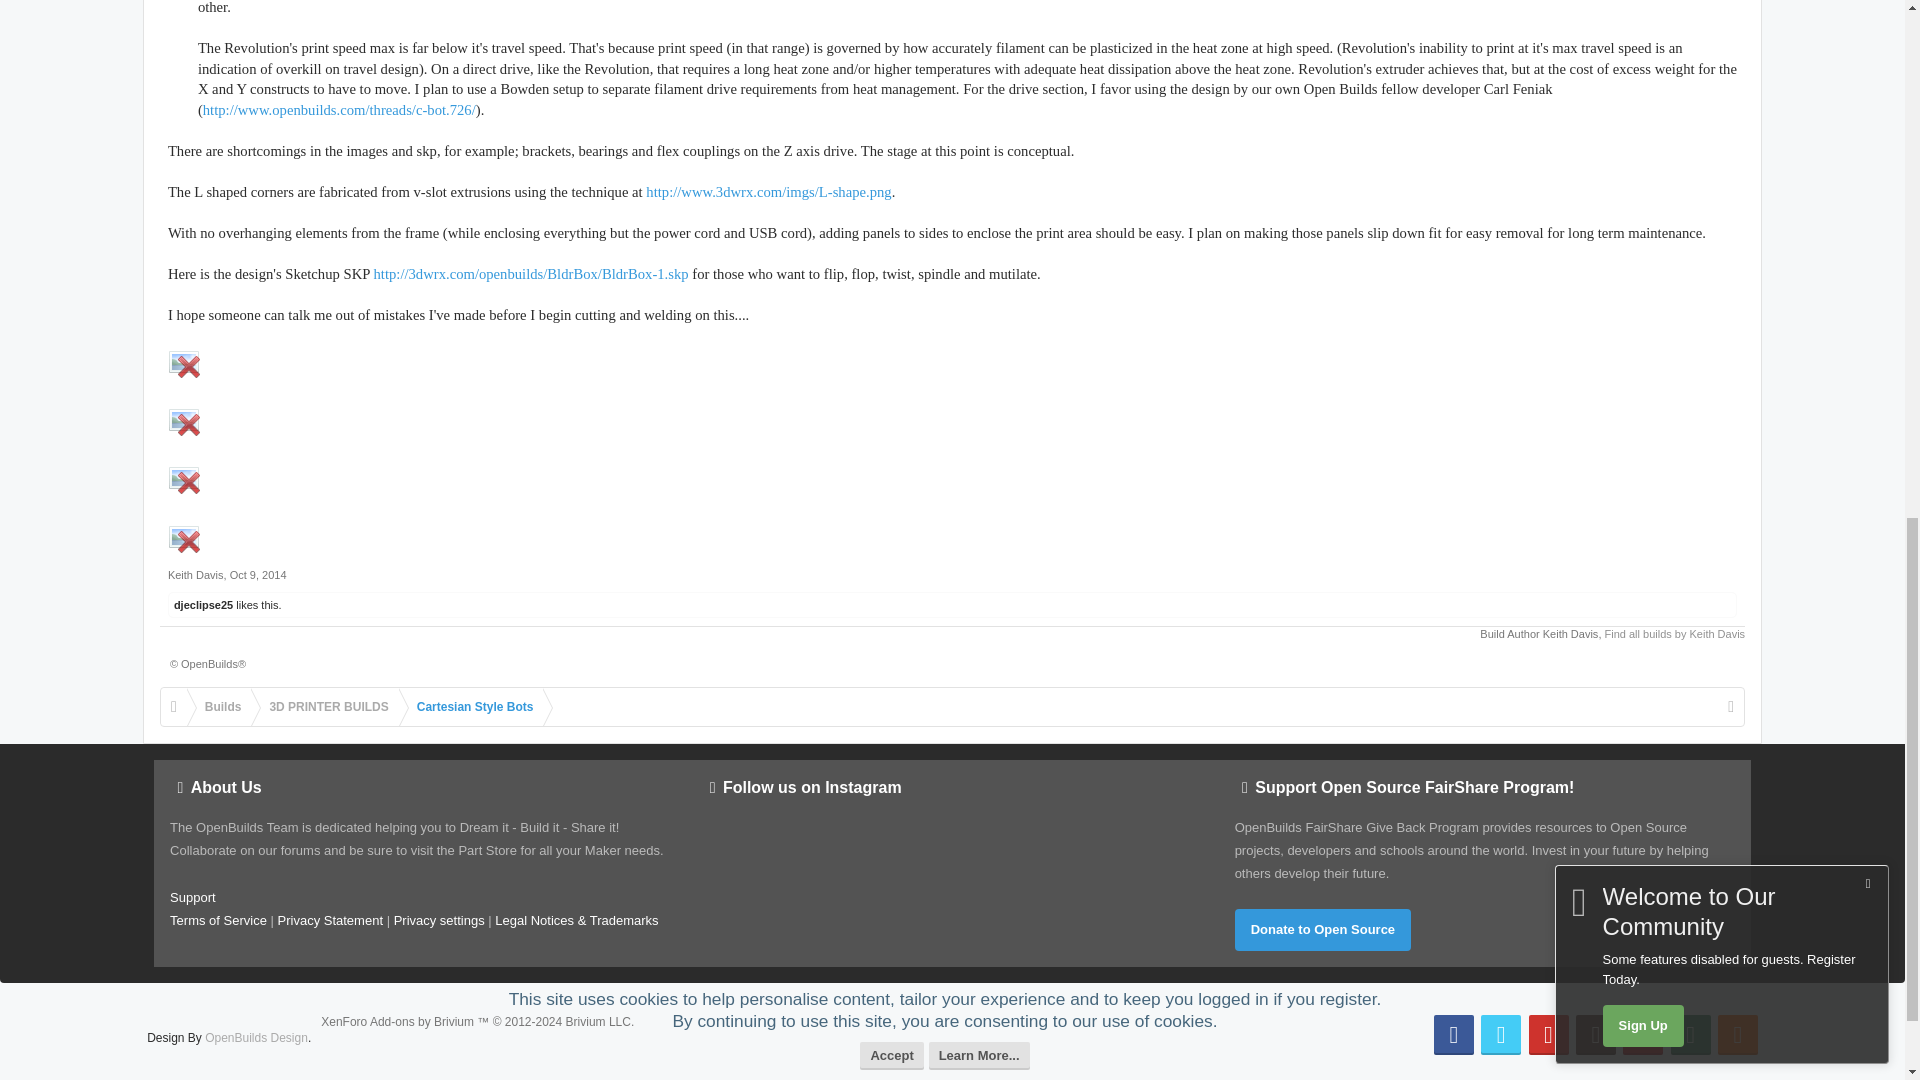 The image size is (1920, 1080). I want to click on Brivium Limited, so click(476, 1022).